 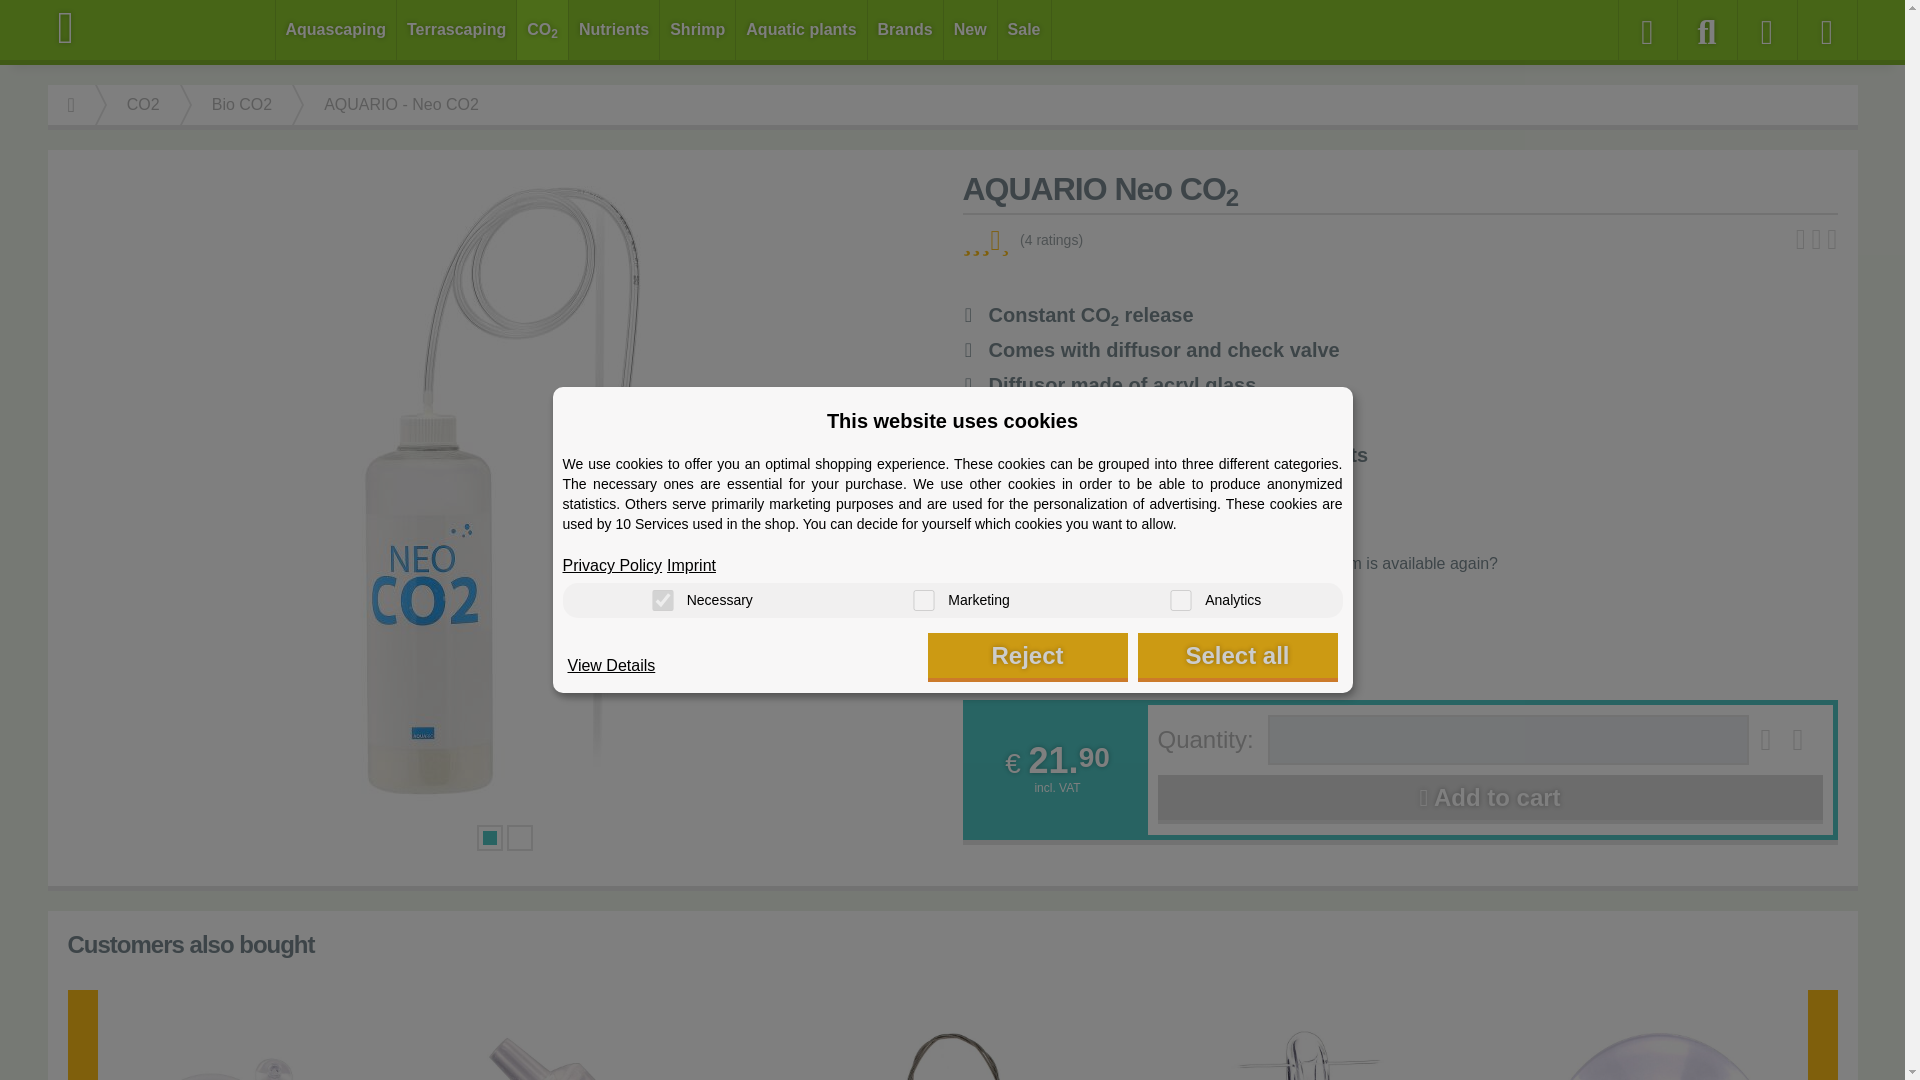 What do you see at coordinates (923, 600) in the screenshot?
I see `on` at bounding box center [923, 600].